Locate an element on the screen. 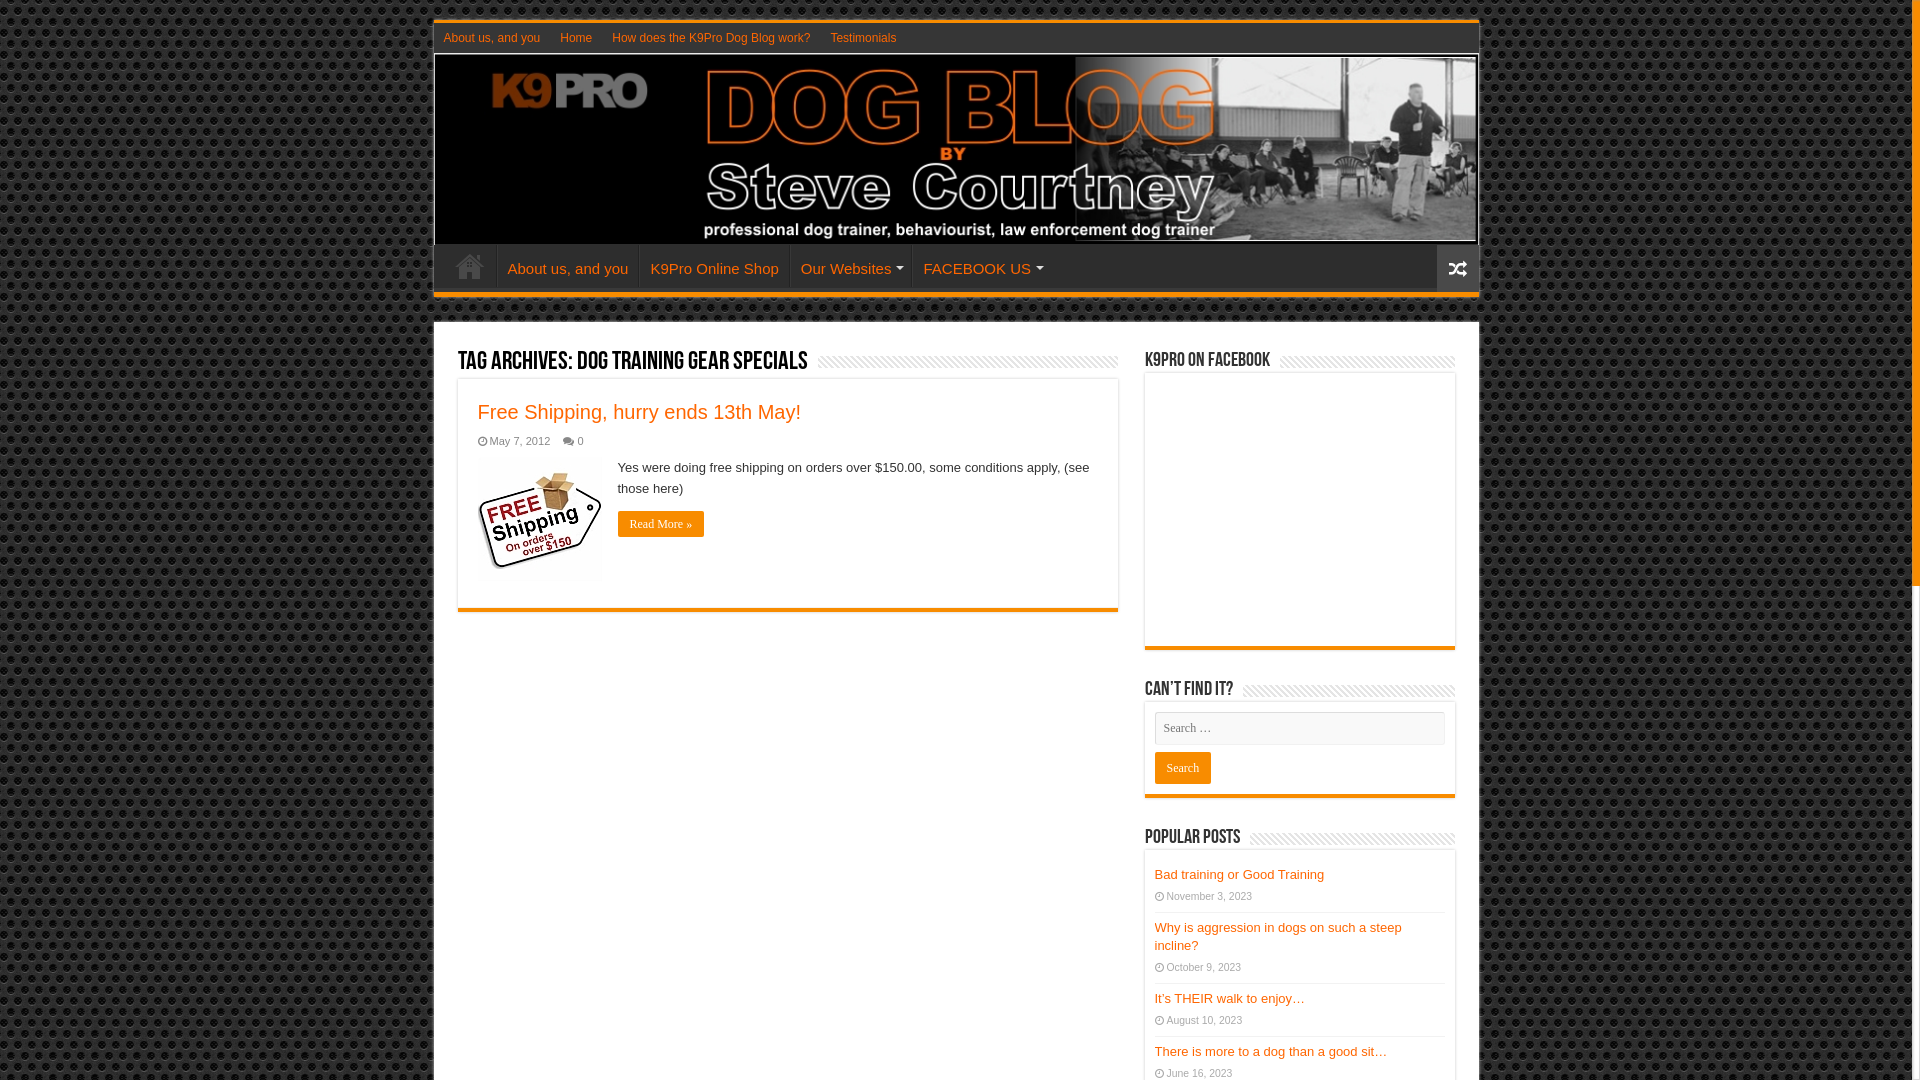 The image size is (1920, 1080). Why is aggression in dogs on such a steep incline? is located at coordinates (1278, 936).